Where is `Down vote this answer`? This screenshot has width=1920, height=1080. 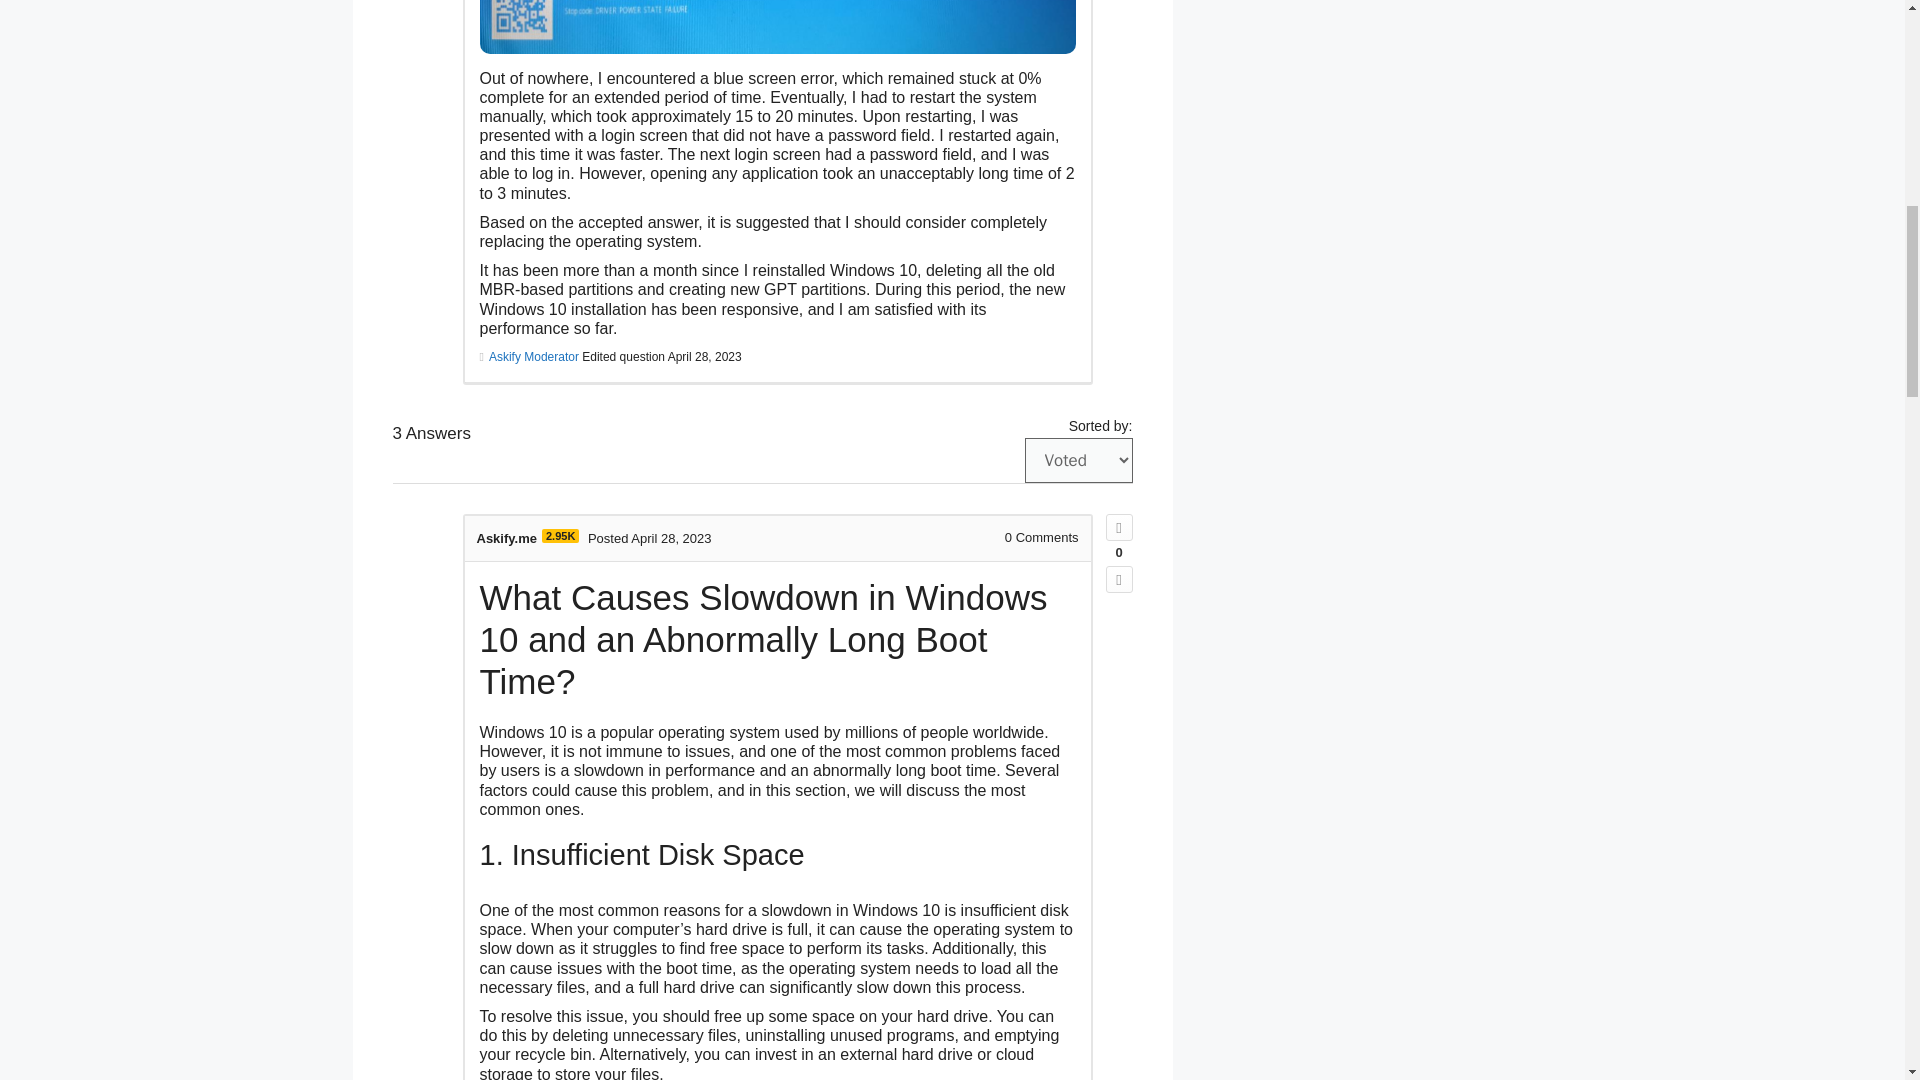
Down vote this answer is located at coordinates (1118, 578).